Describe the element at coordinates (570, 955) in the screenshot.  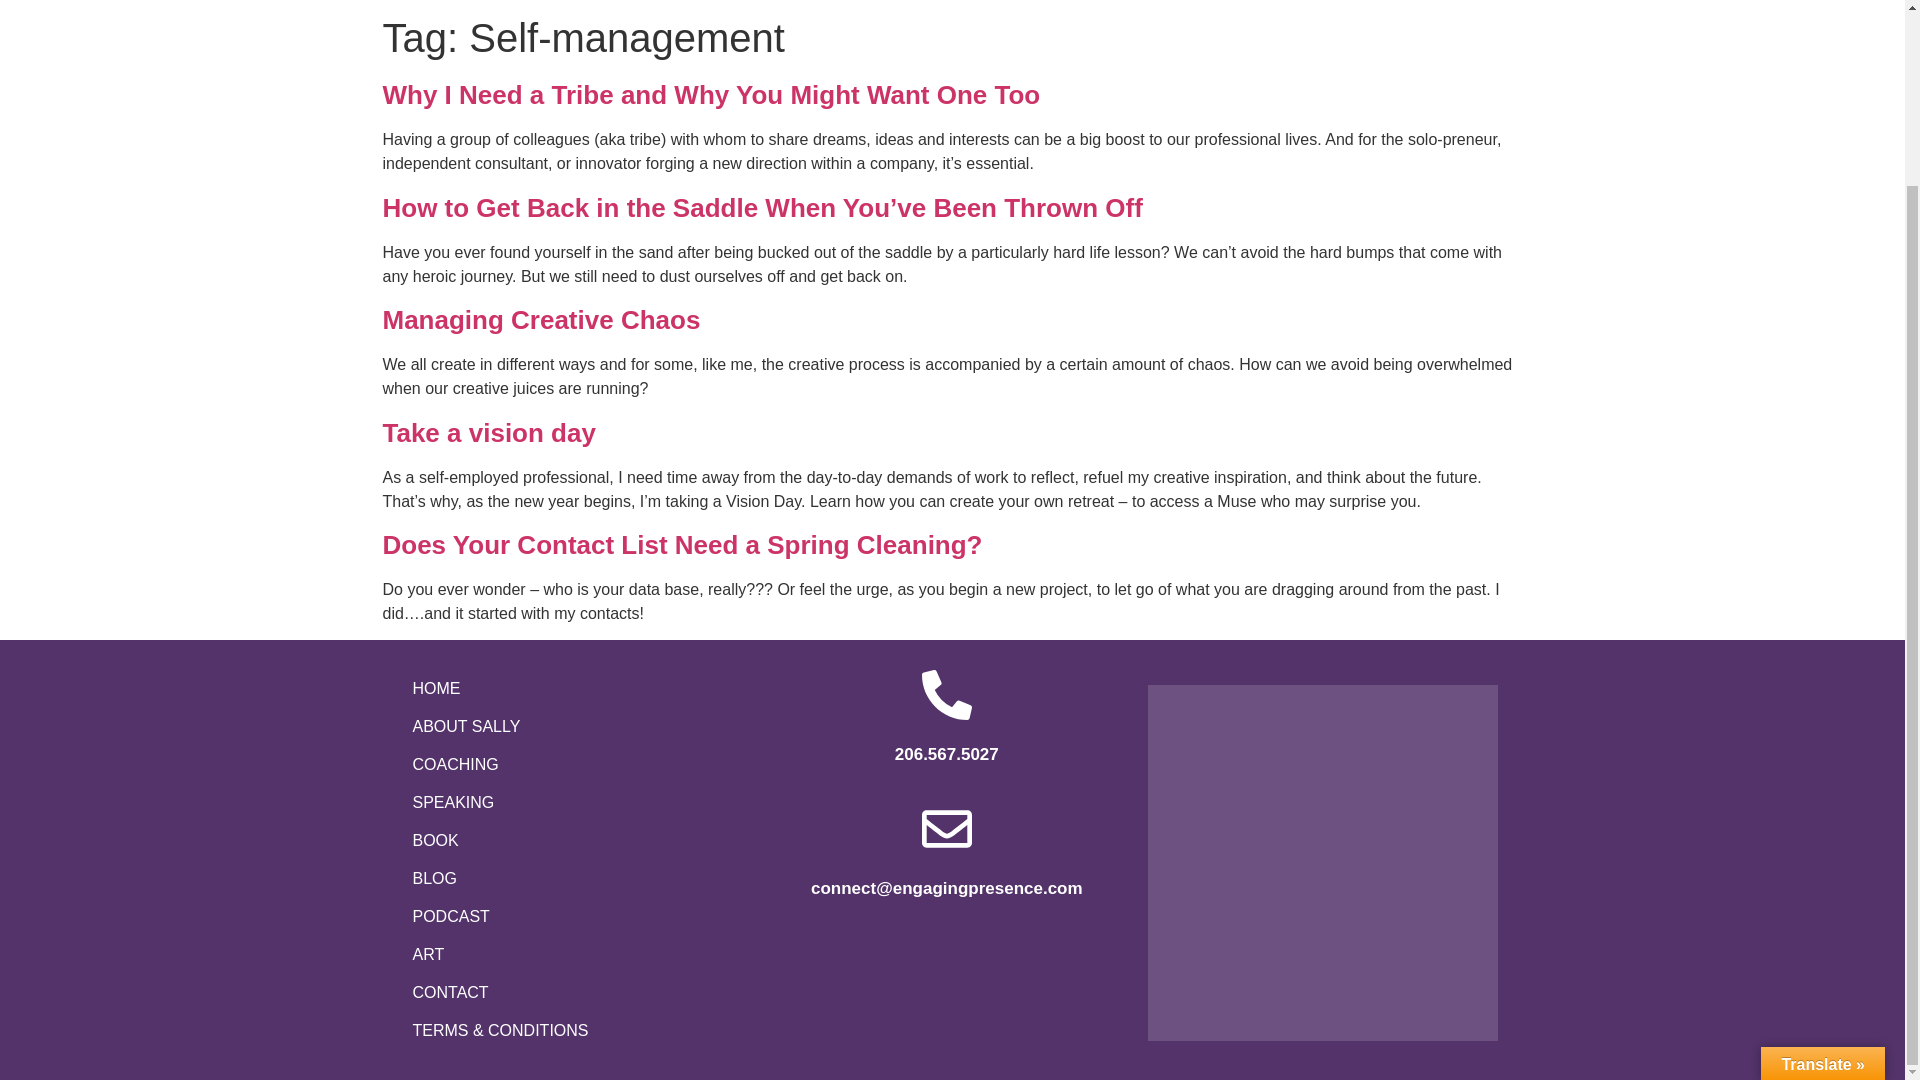
I see `ART` at that location.